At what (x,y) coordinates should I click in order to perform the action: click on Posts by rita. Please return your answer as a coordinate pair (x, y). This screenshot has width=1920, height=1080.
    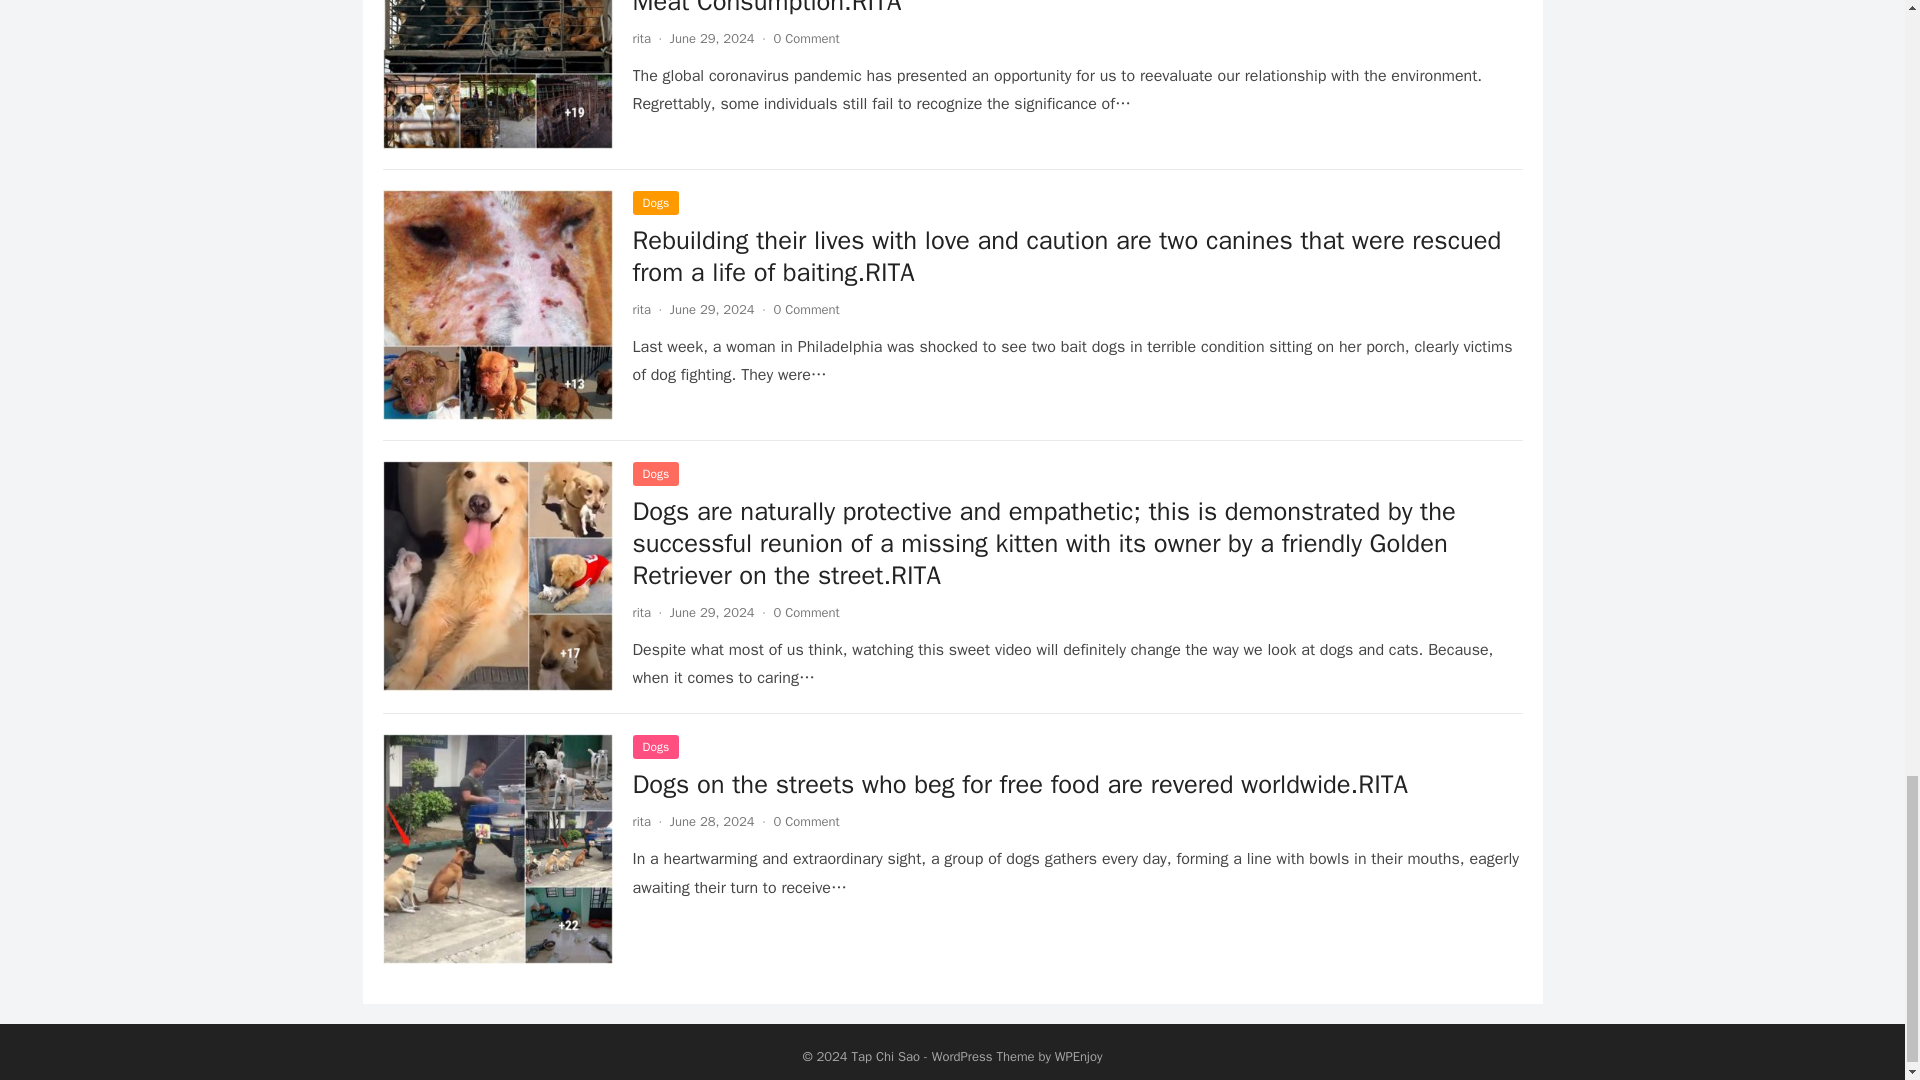
    Looking at the image, I should click on (640, 612).